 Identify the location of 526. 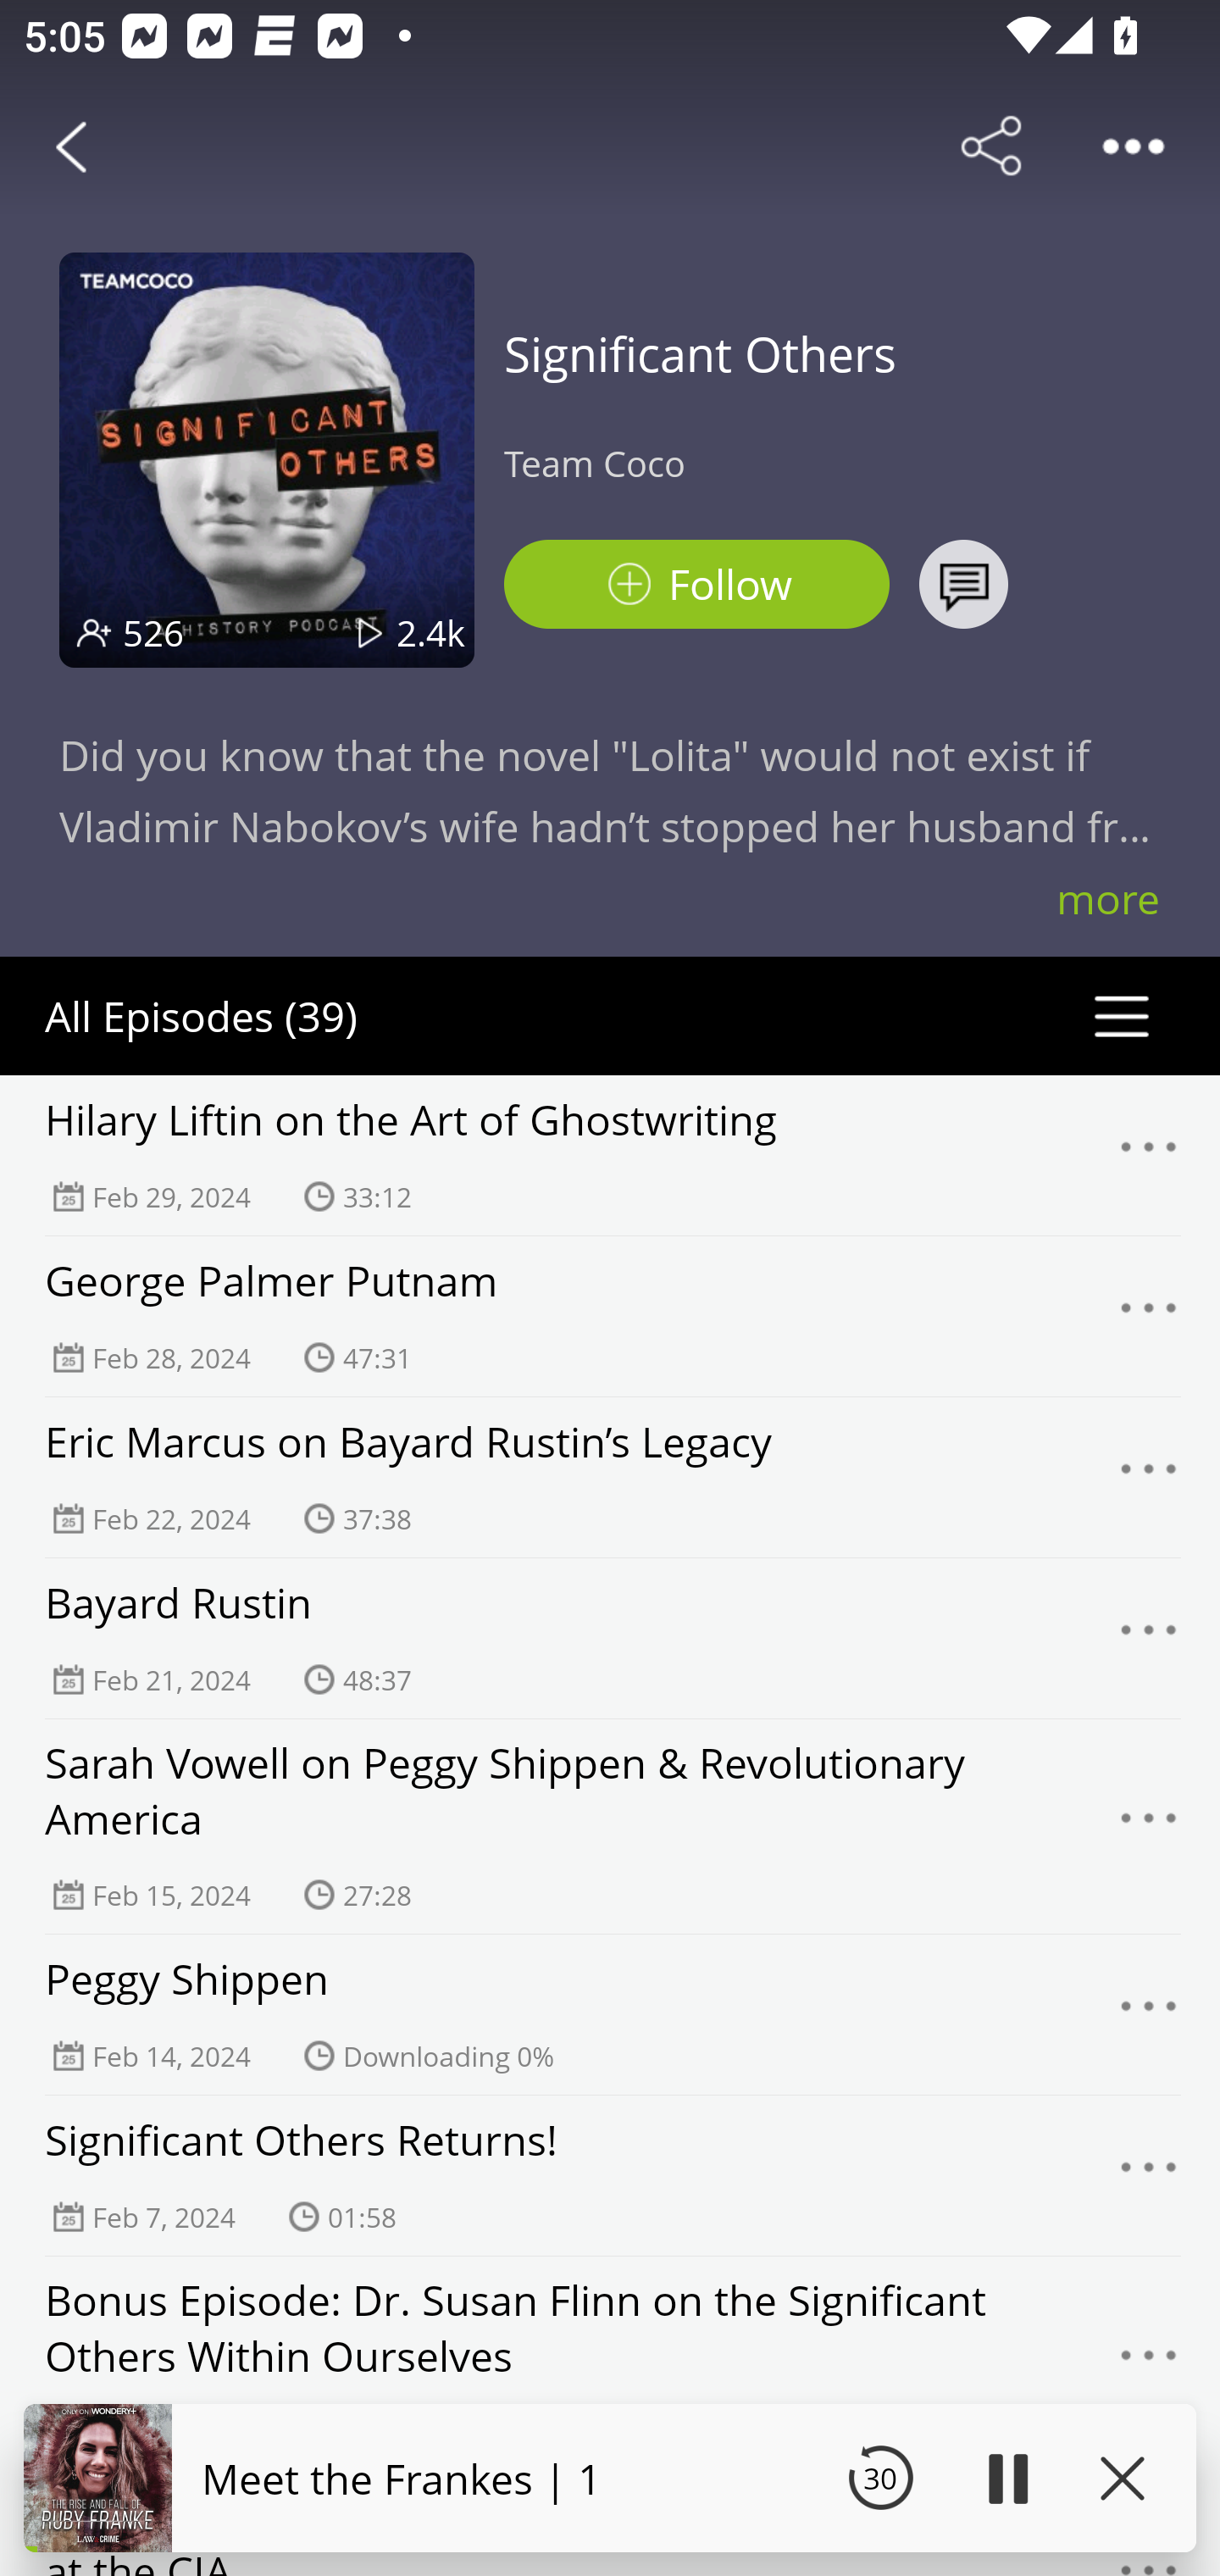
(153, 632).